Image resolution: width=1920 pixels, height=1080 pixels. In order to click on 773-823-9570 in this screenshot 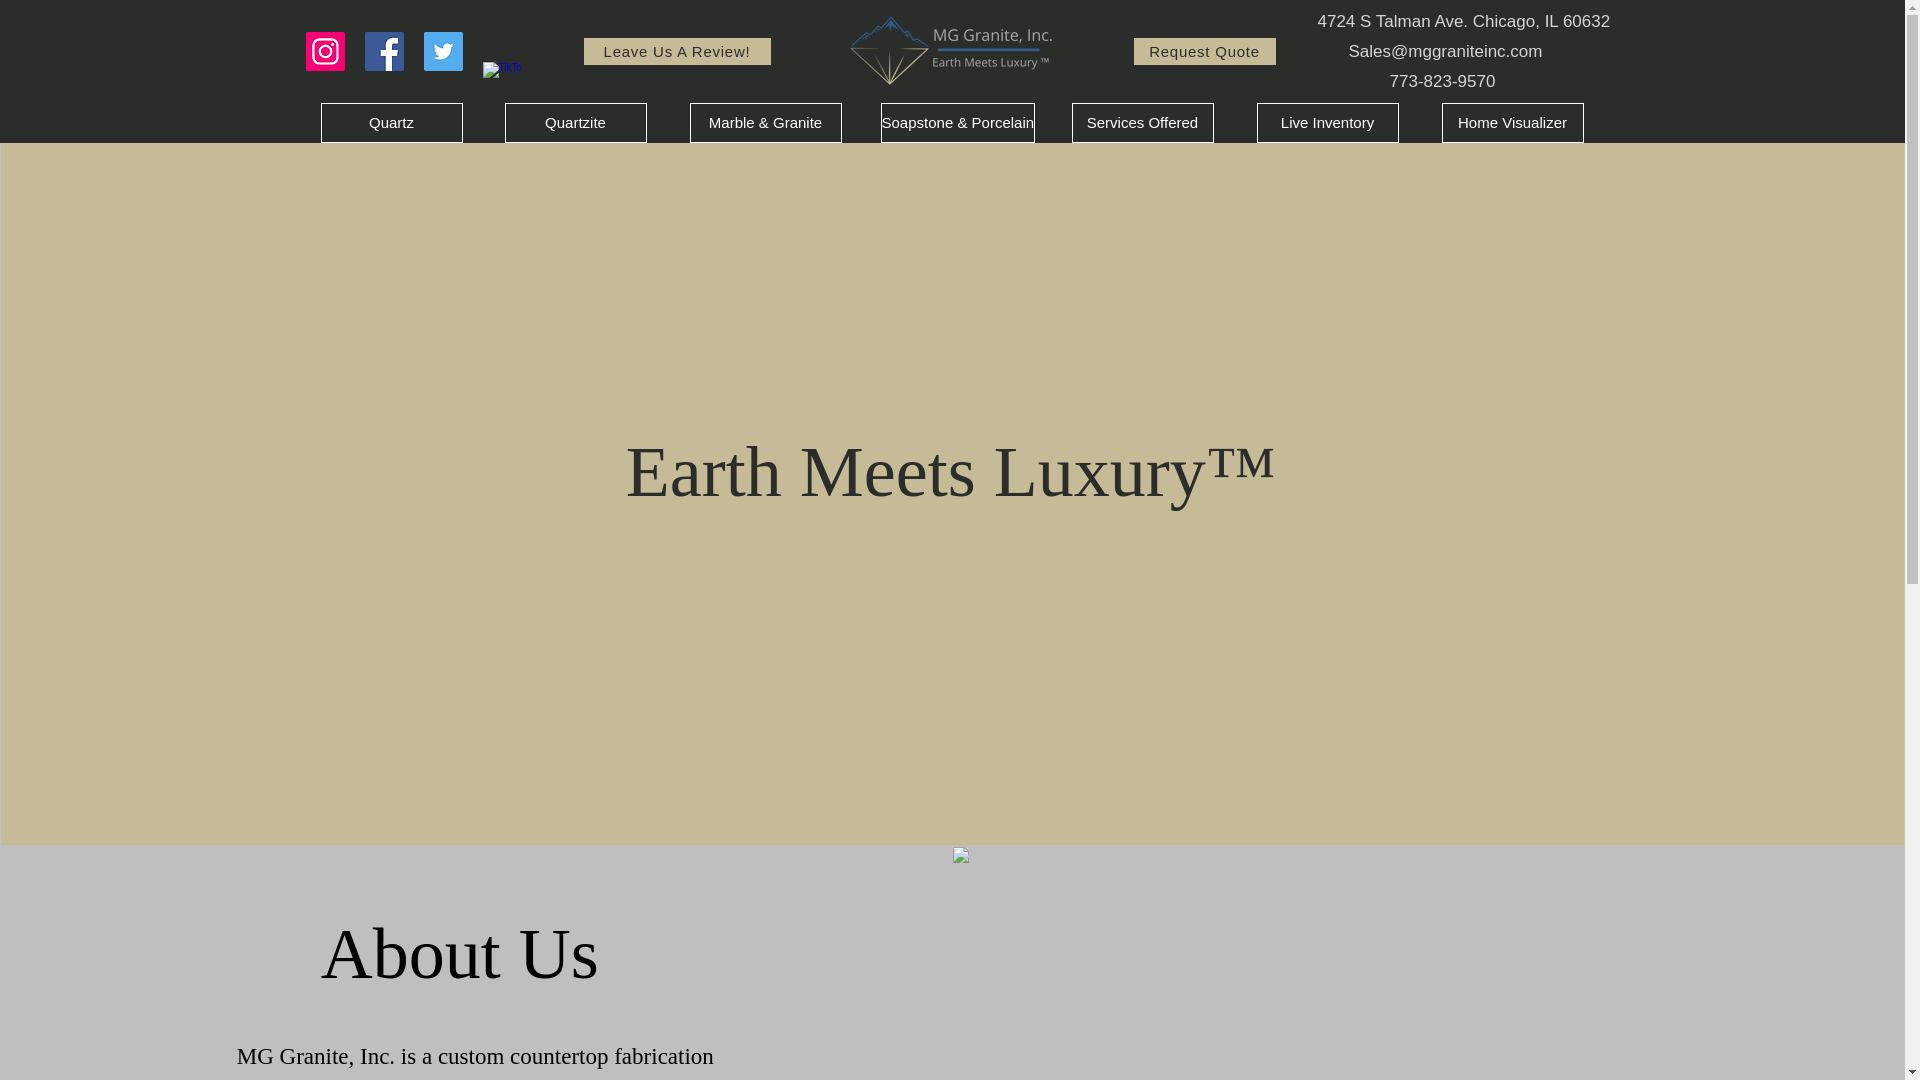, I will do `click(1442, 81)`.